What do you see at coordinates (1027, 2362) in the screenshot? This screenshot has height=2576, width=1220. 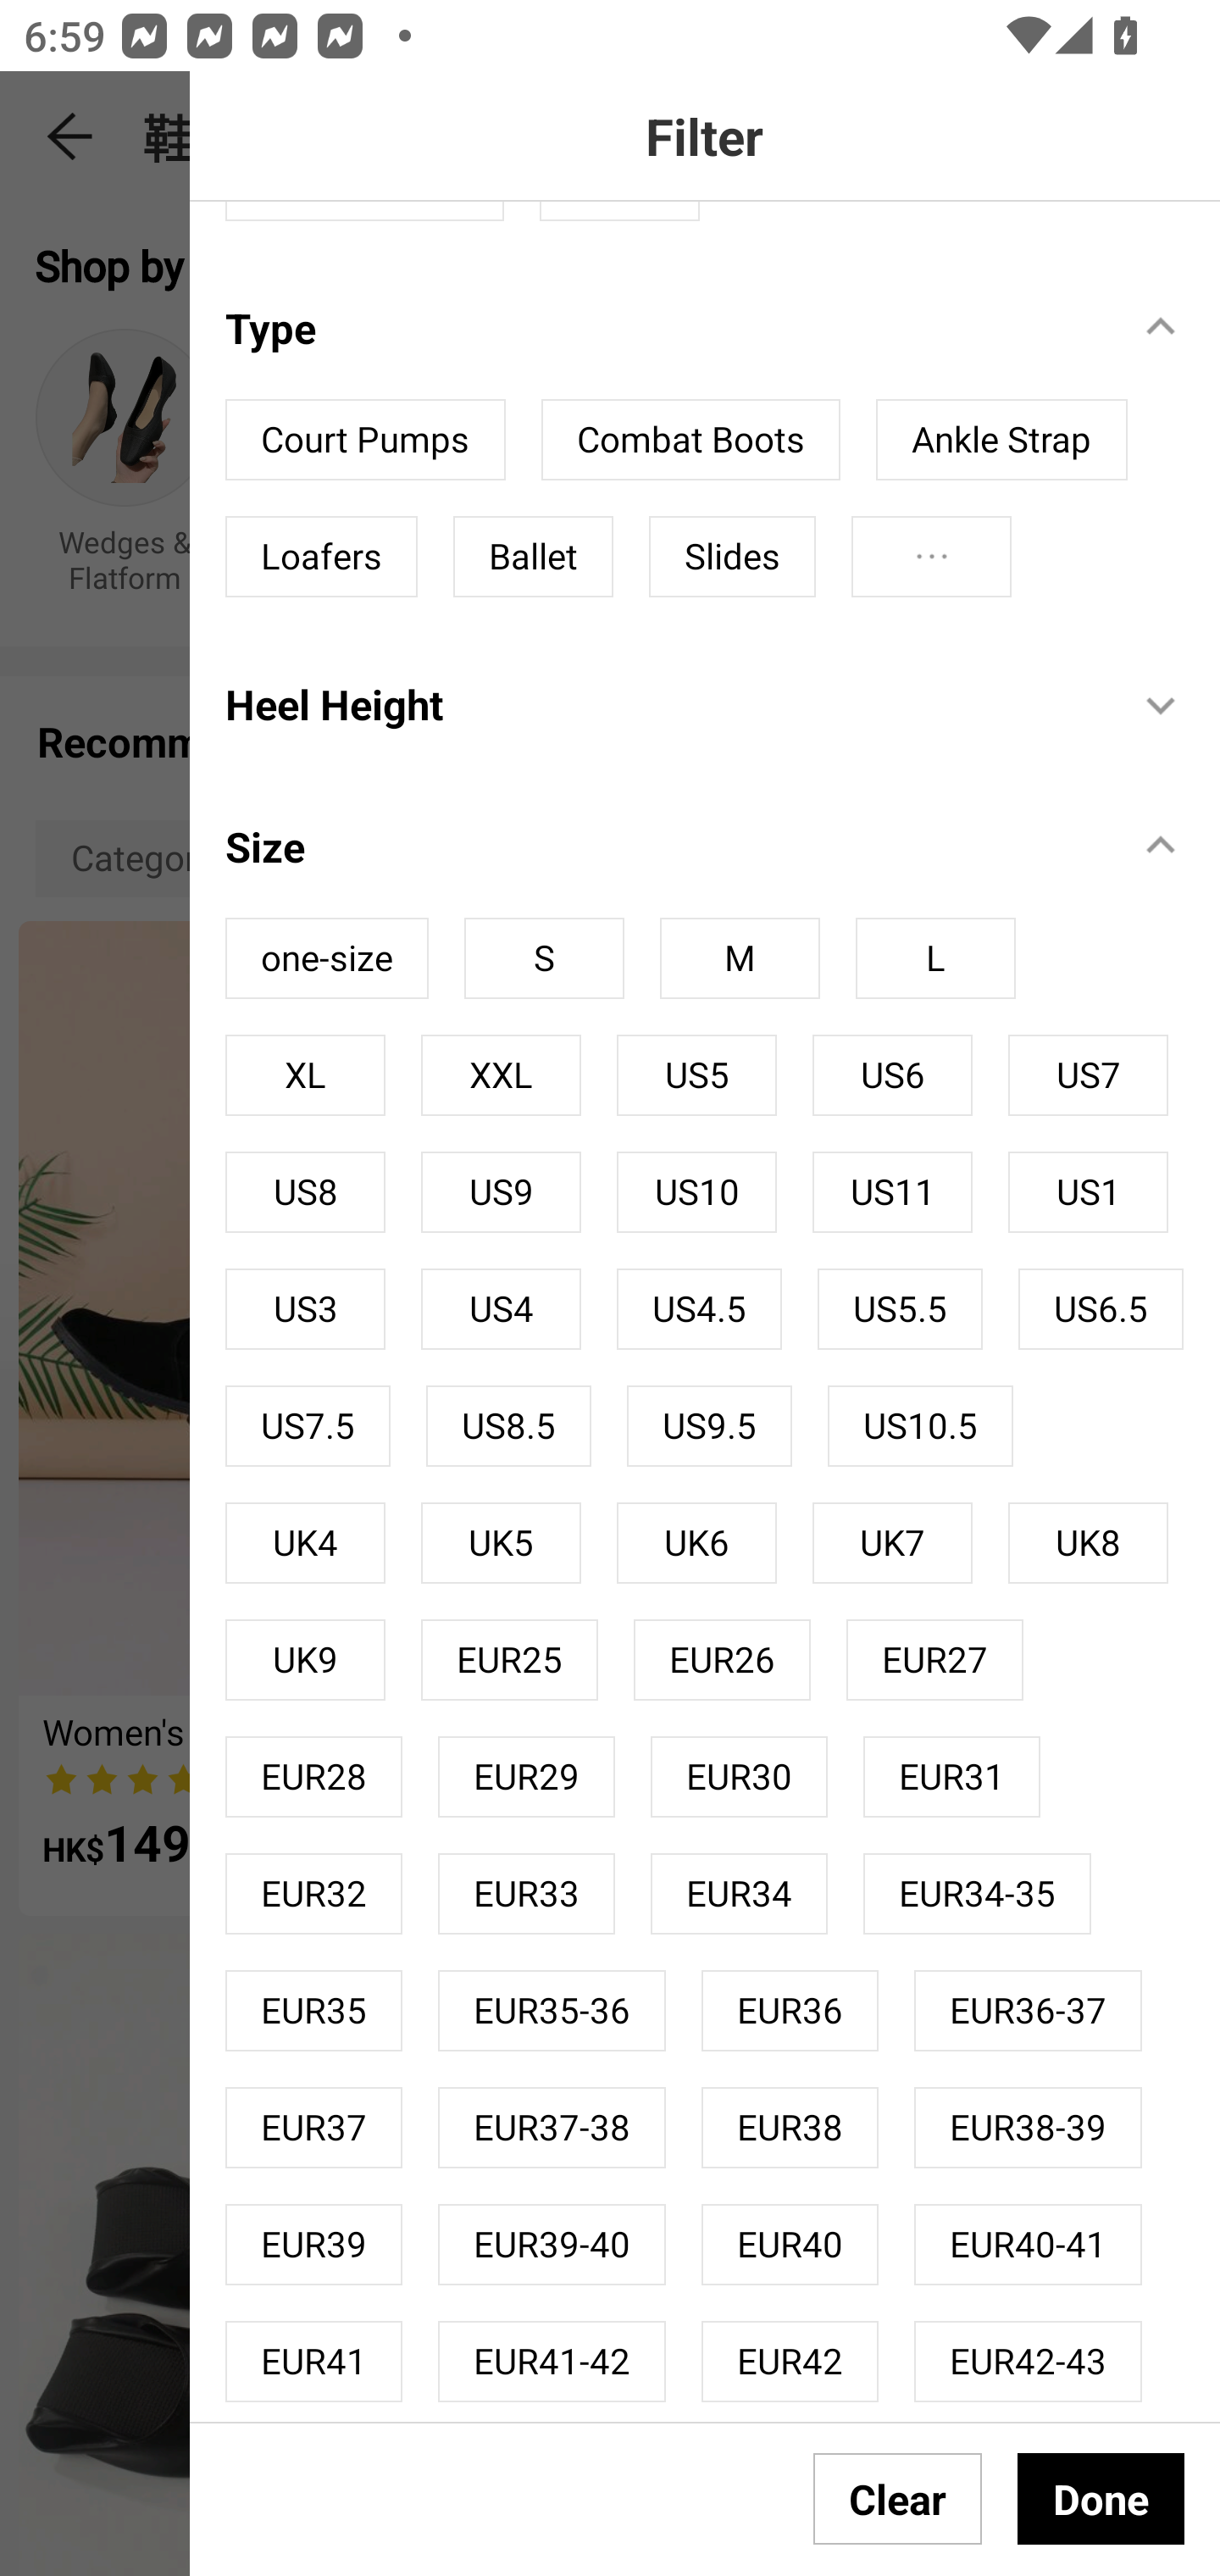 I see `EUR42-43` at bounding box center [1027, 2362].